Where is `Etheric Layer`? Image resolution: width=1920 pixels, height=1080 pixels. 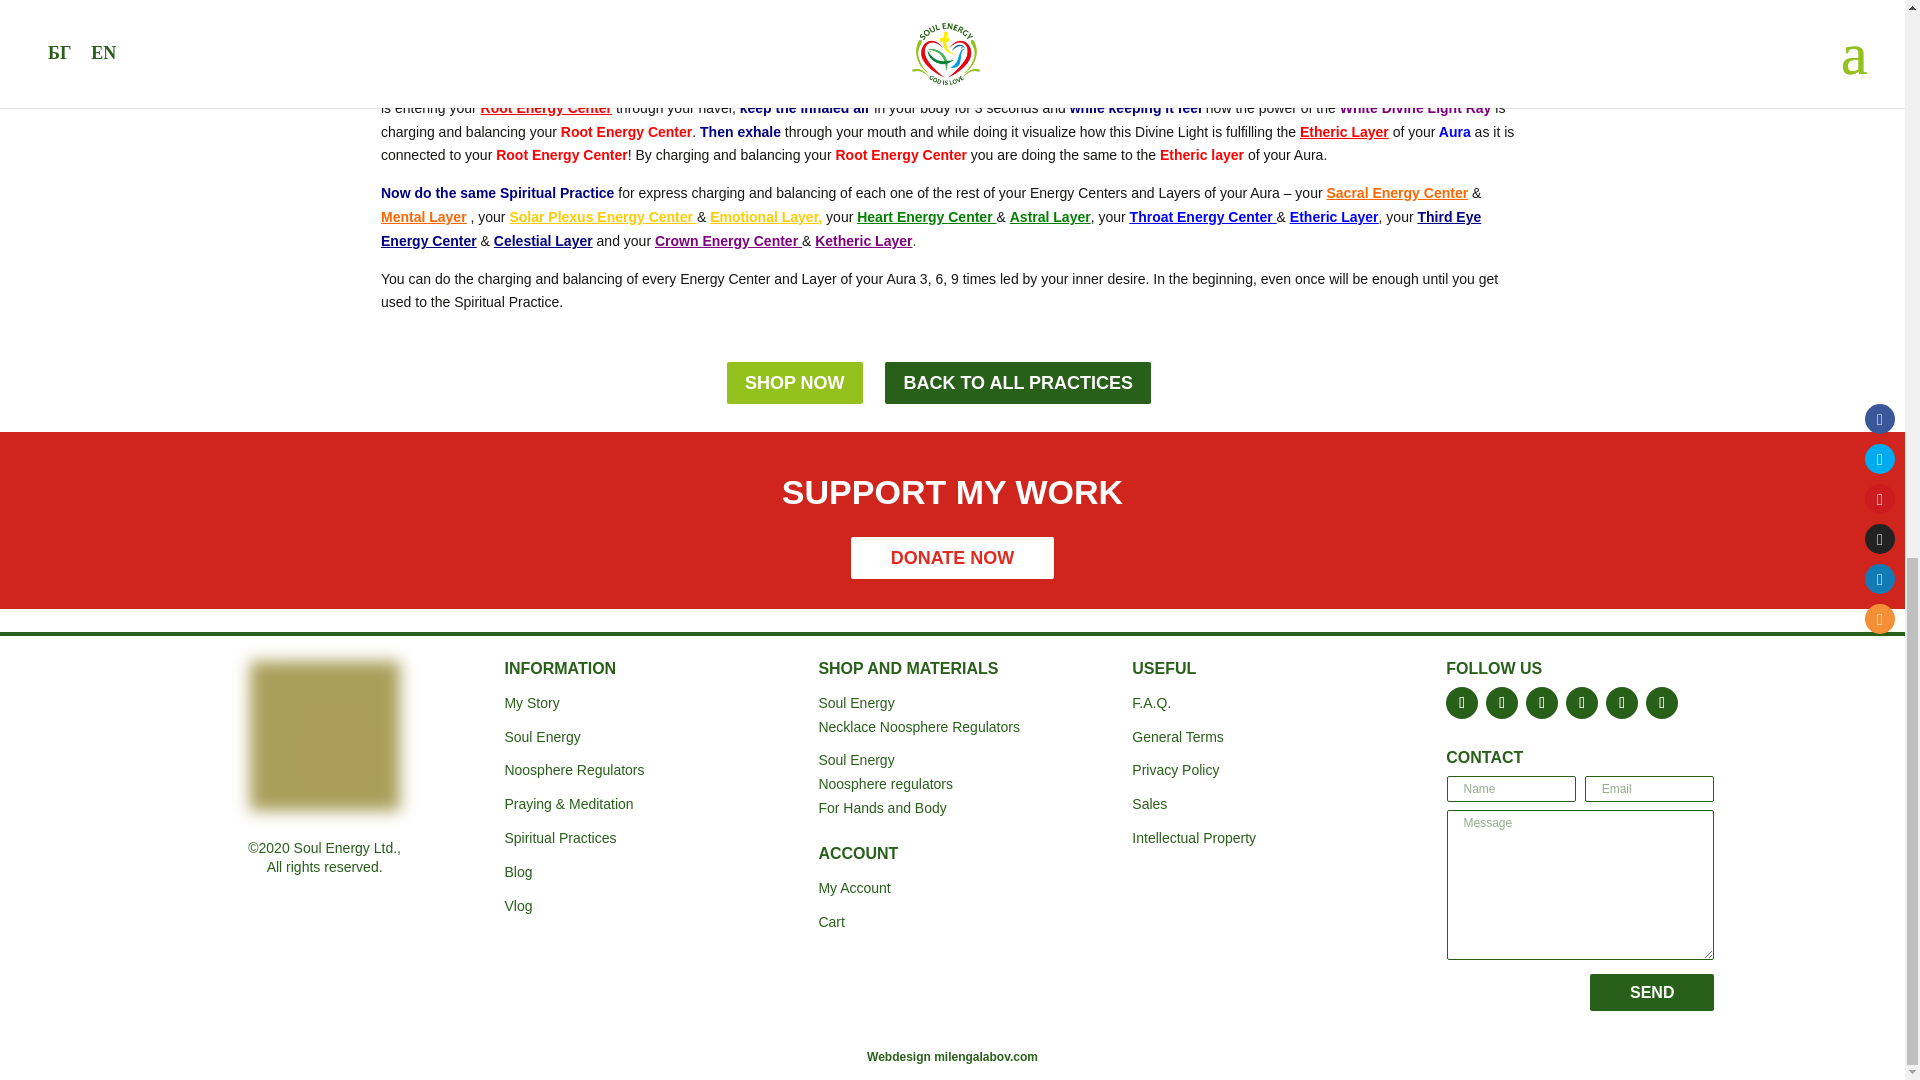
Etheric Layer is located at coordinates (1344, 132).